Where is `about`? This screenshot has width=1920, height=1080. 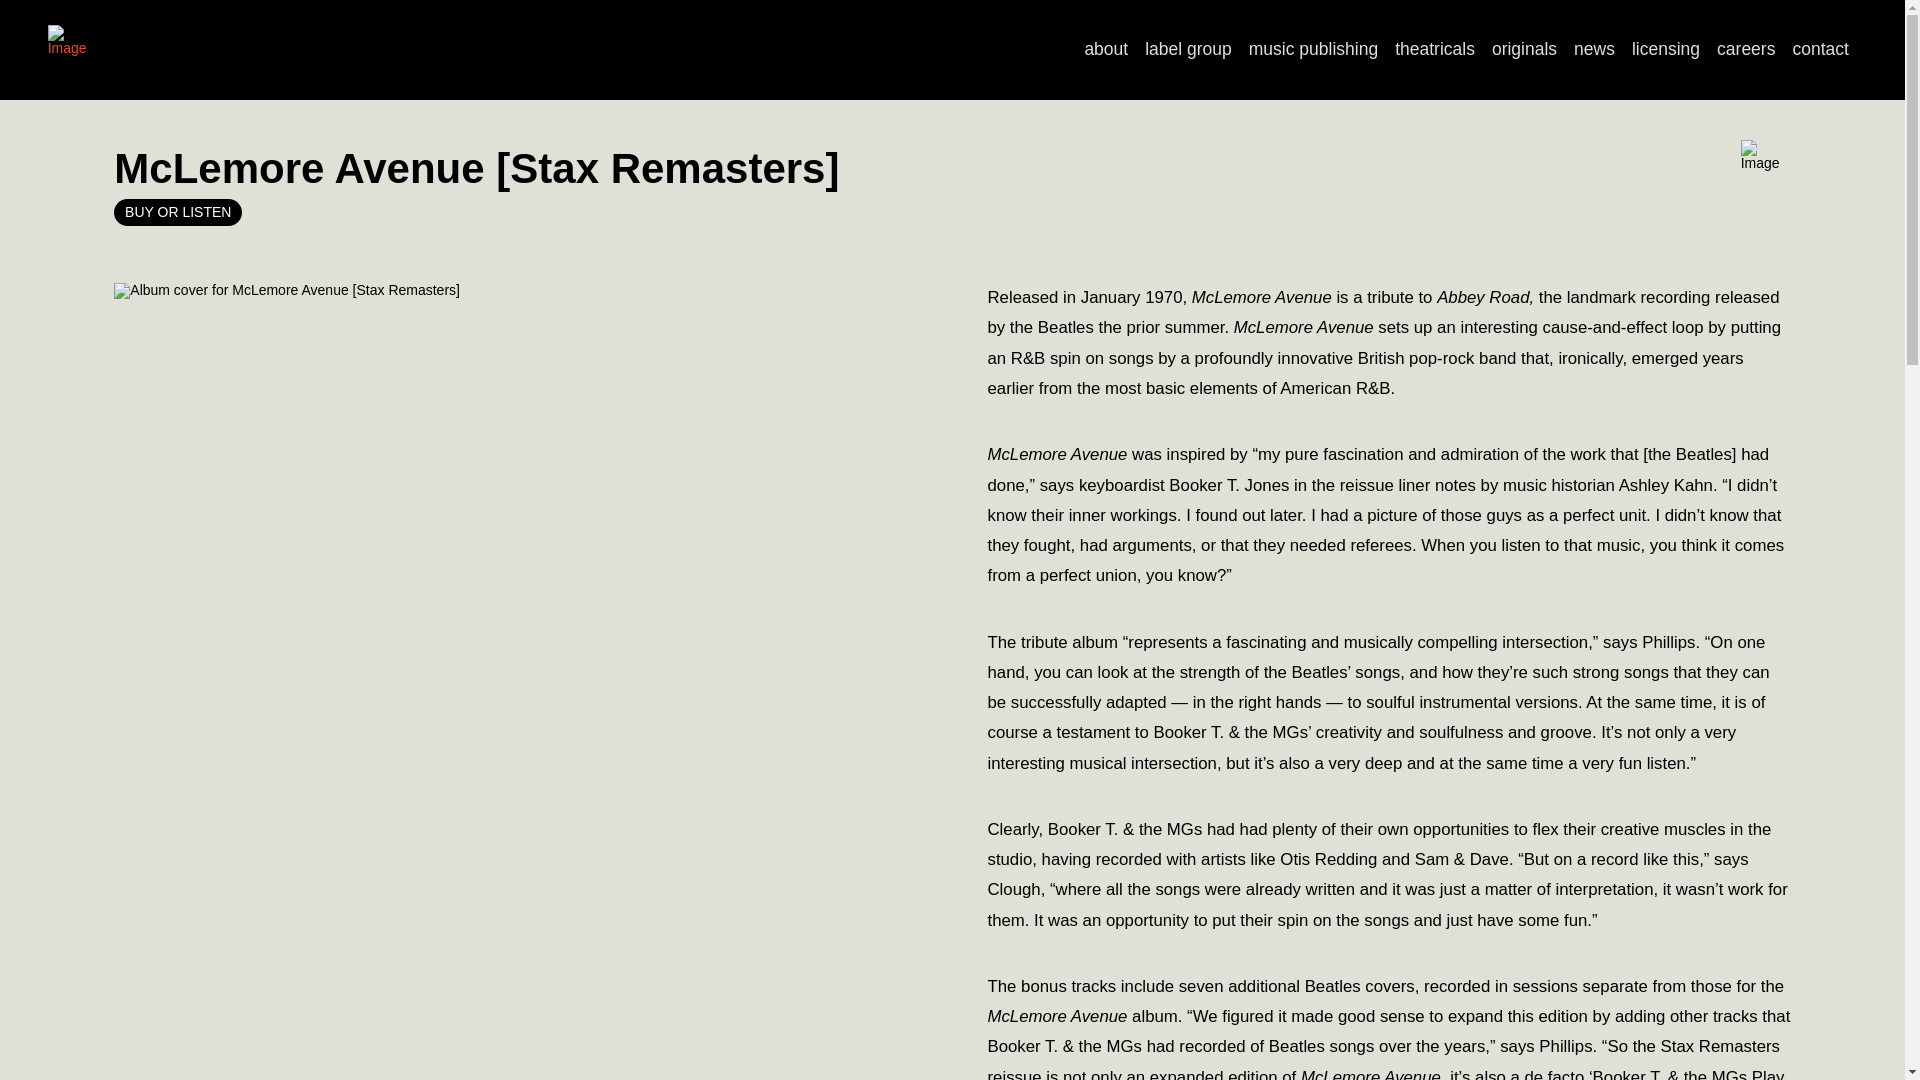
about is located at coordinates (1106, 50).